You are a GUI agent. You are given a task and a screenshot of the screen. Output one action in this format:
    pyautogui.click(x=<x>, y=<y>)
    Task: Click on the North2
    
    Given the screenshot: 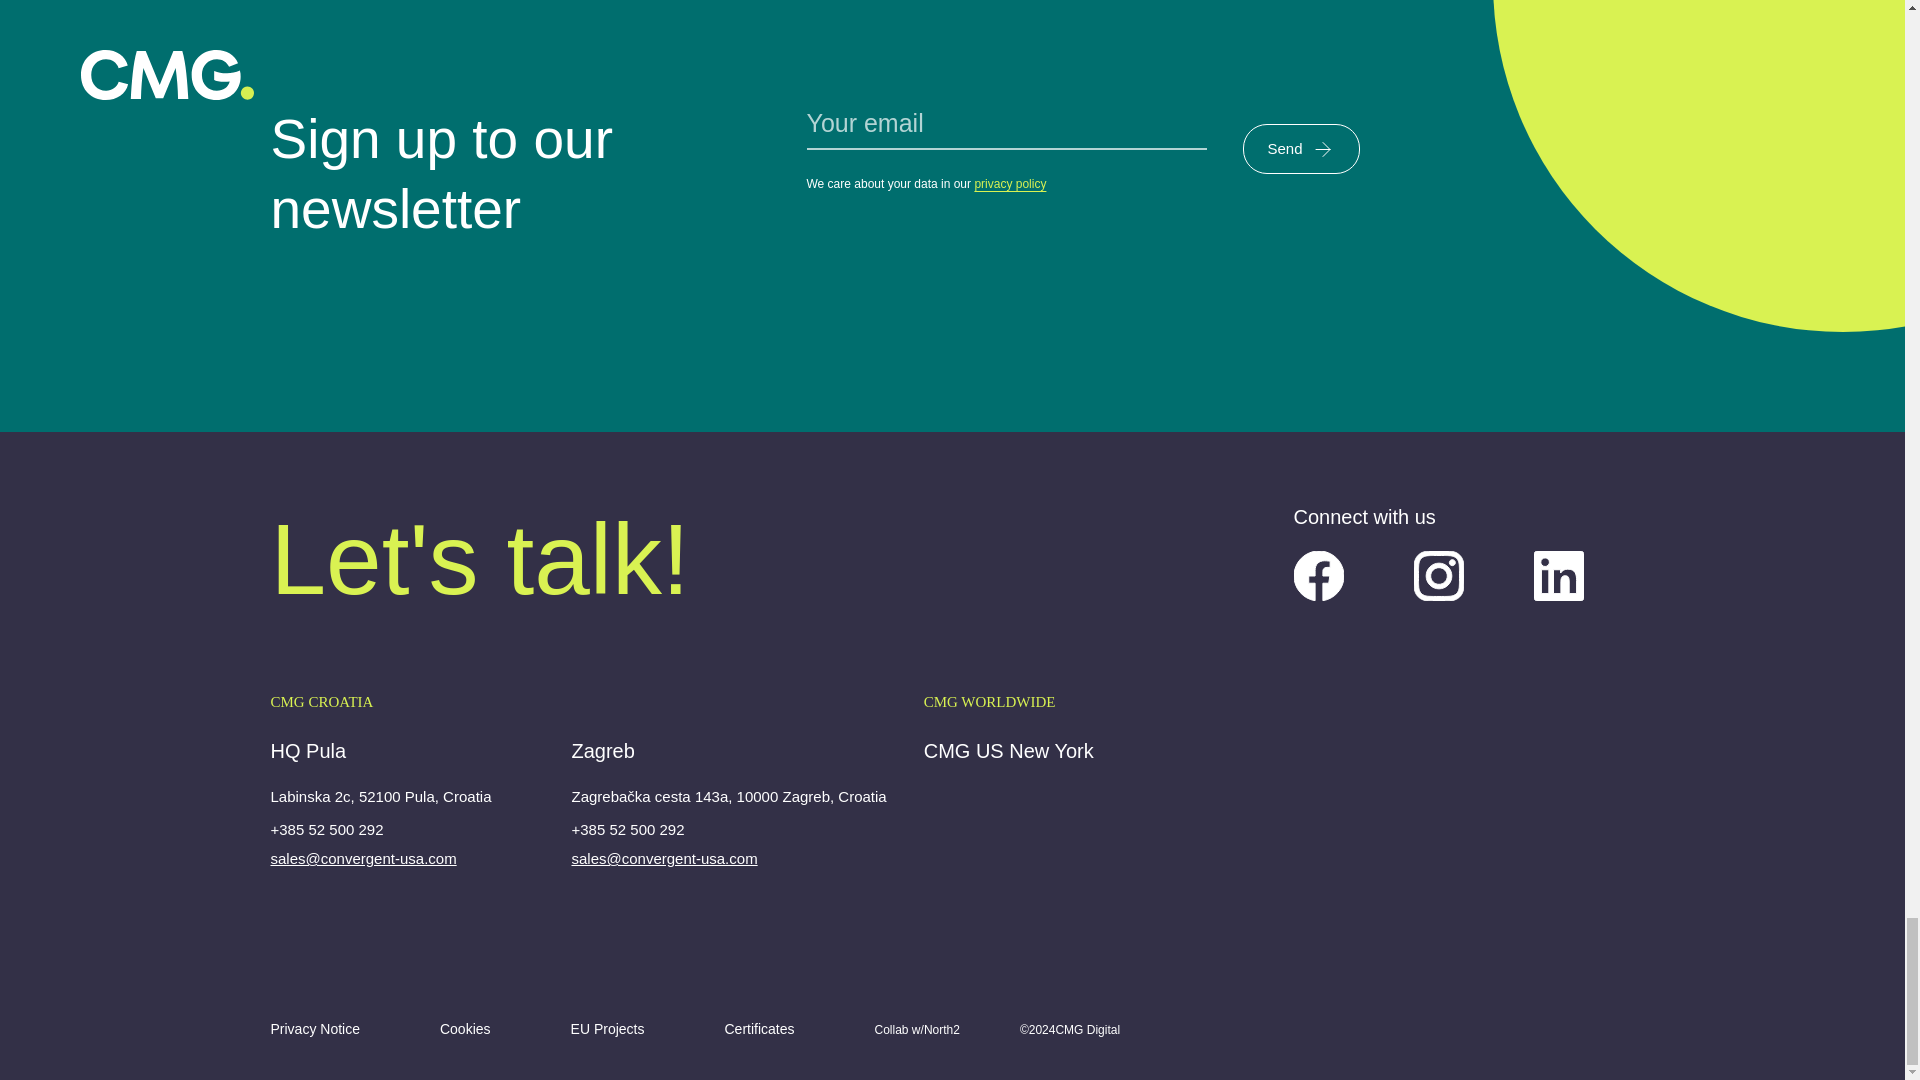 What is the action you would take?
    pyautogui.click(x=942, y=1029)
    